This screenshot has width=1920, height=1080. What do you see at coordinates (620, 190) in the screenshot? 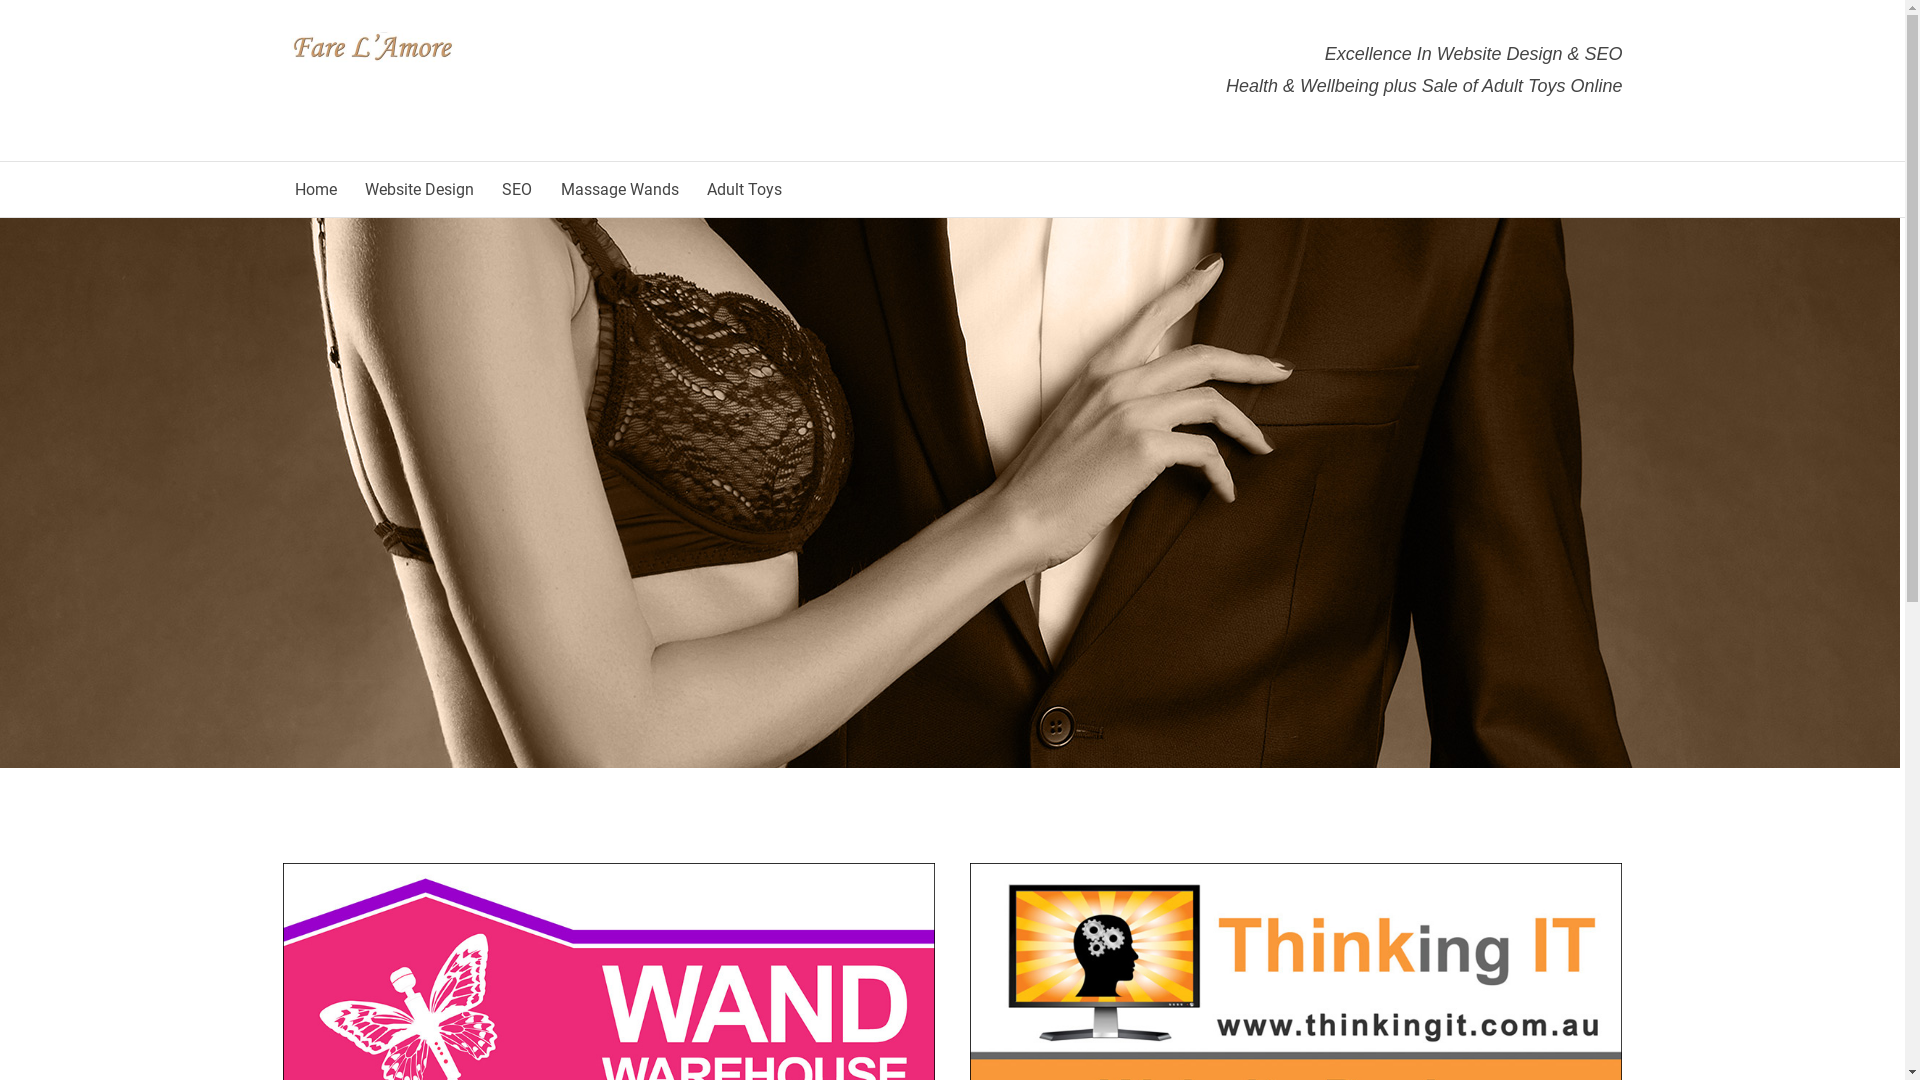
I see `Massage Wands` at bounding box center [620, 190].